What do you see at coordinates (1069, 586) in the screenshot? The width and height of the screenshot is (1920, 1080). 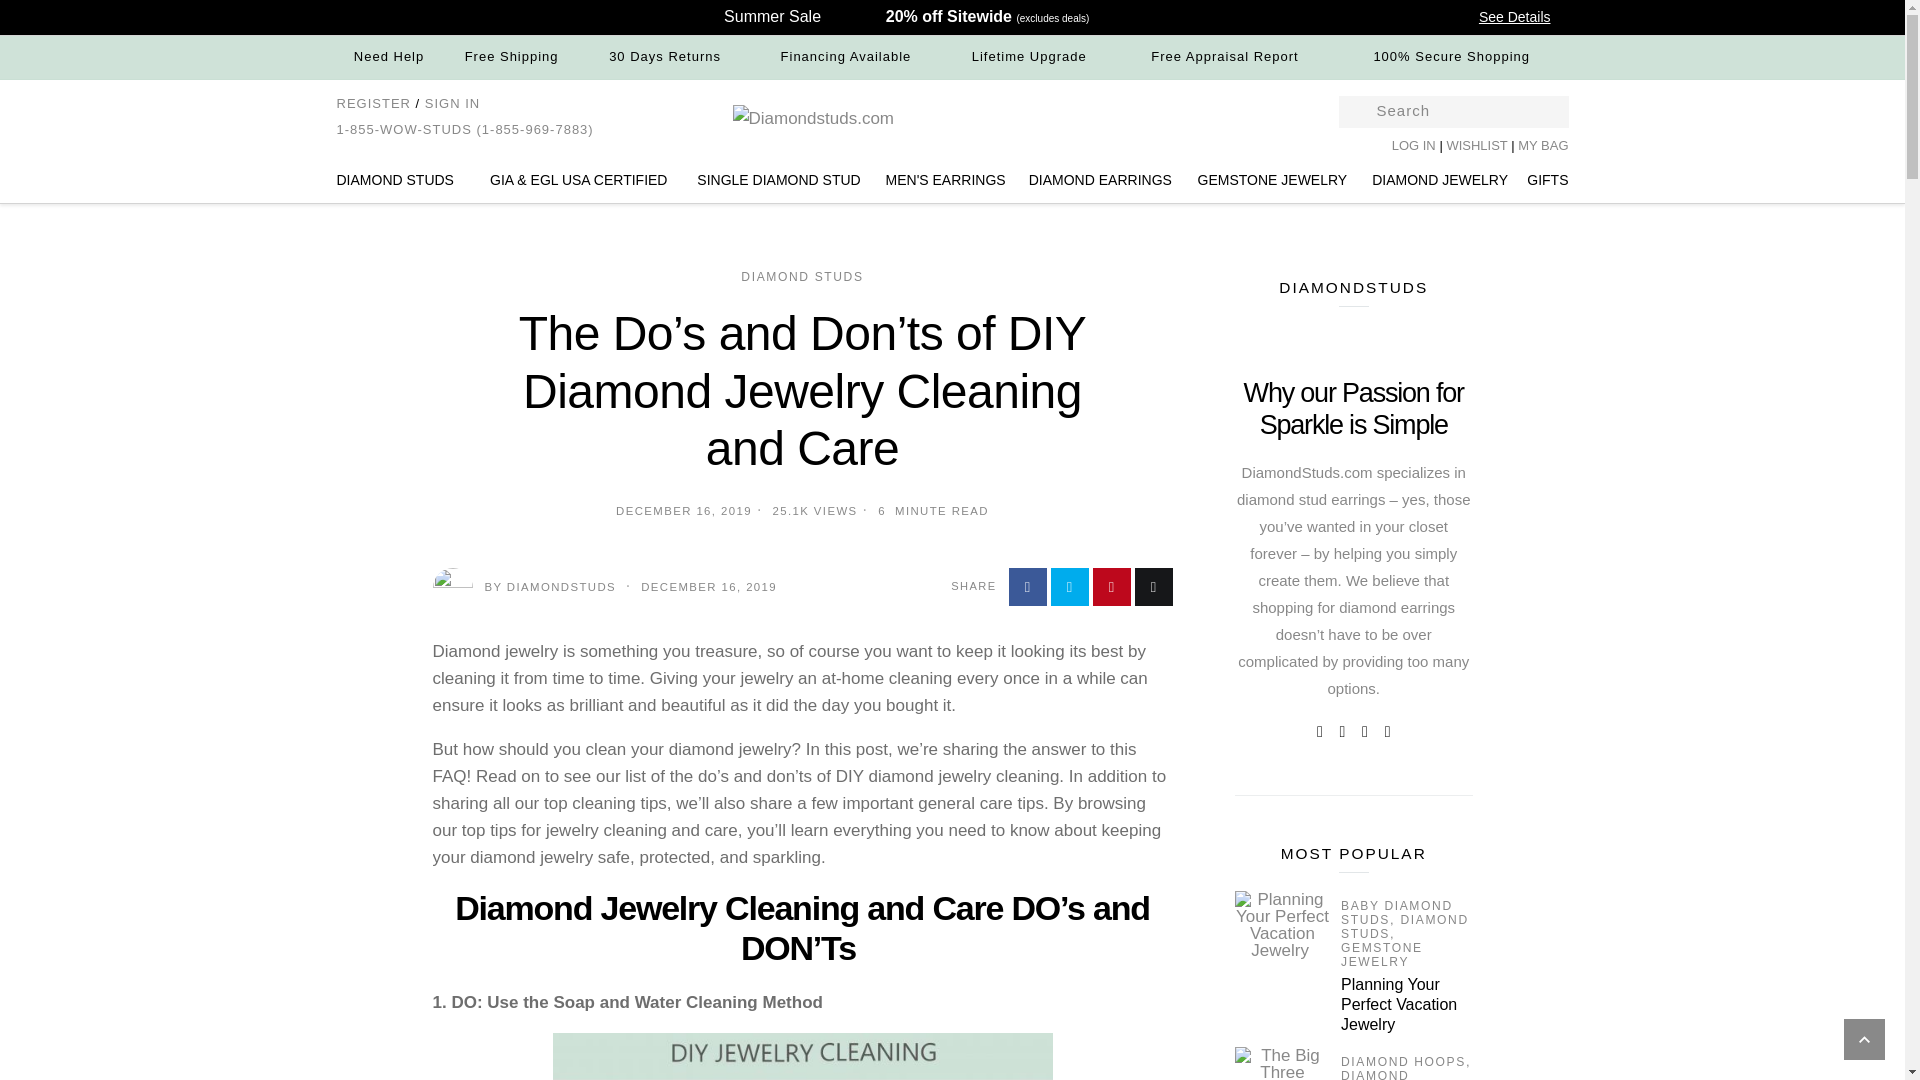 I see `Share on Twitter` at bounding box center [1069, 586].